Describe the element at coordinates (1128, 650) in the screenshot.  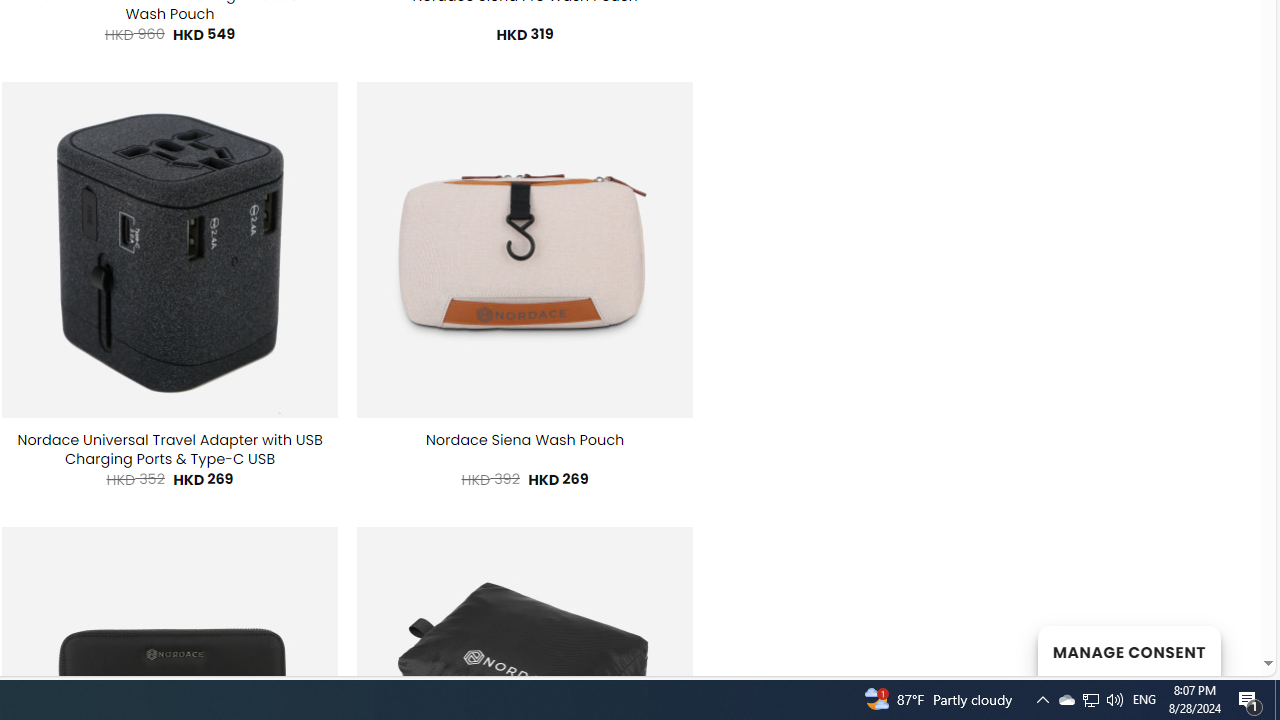
I see `MANAGE CONSENT` at that location.